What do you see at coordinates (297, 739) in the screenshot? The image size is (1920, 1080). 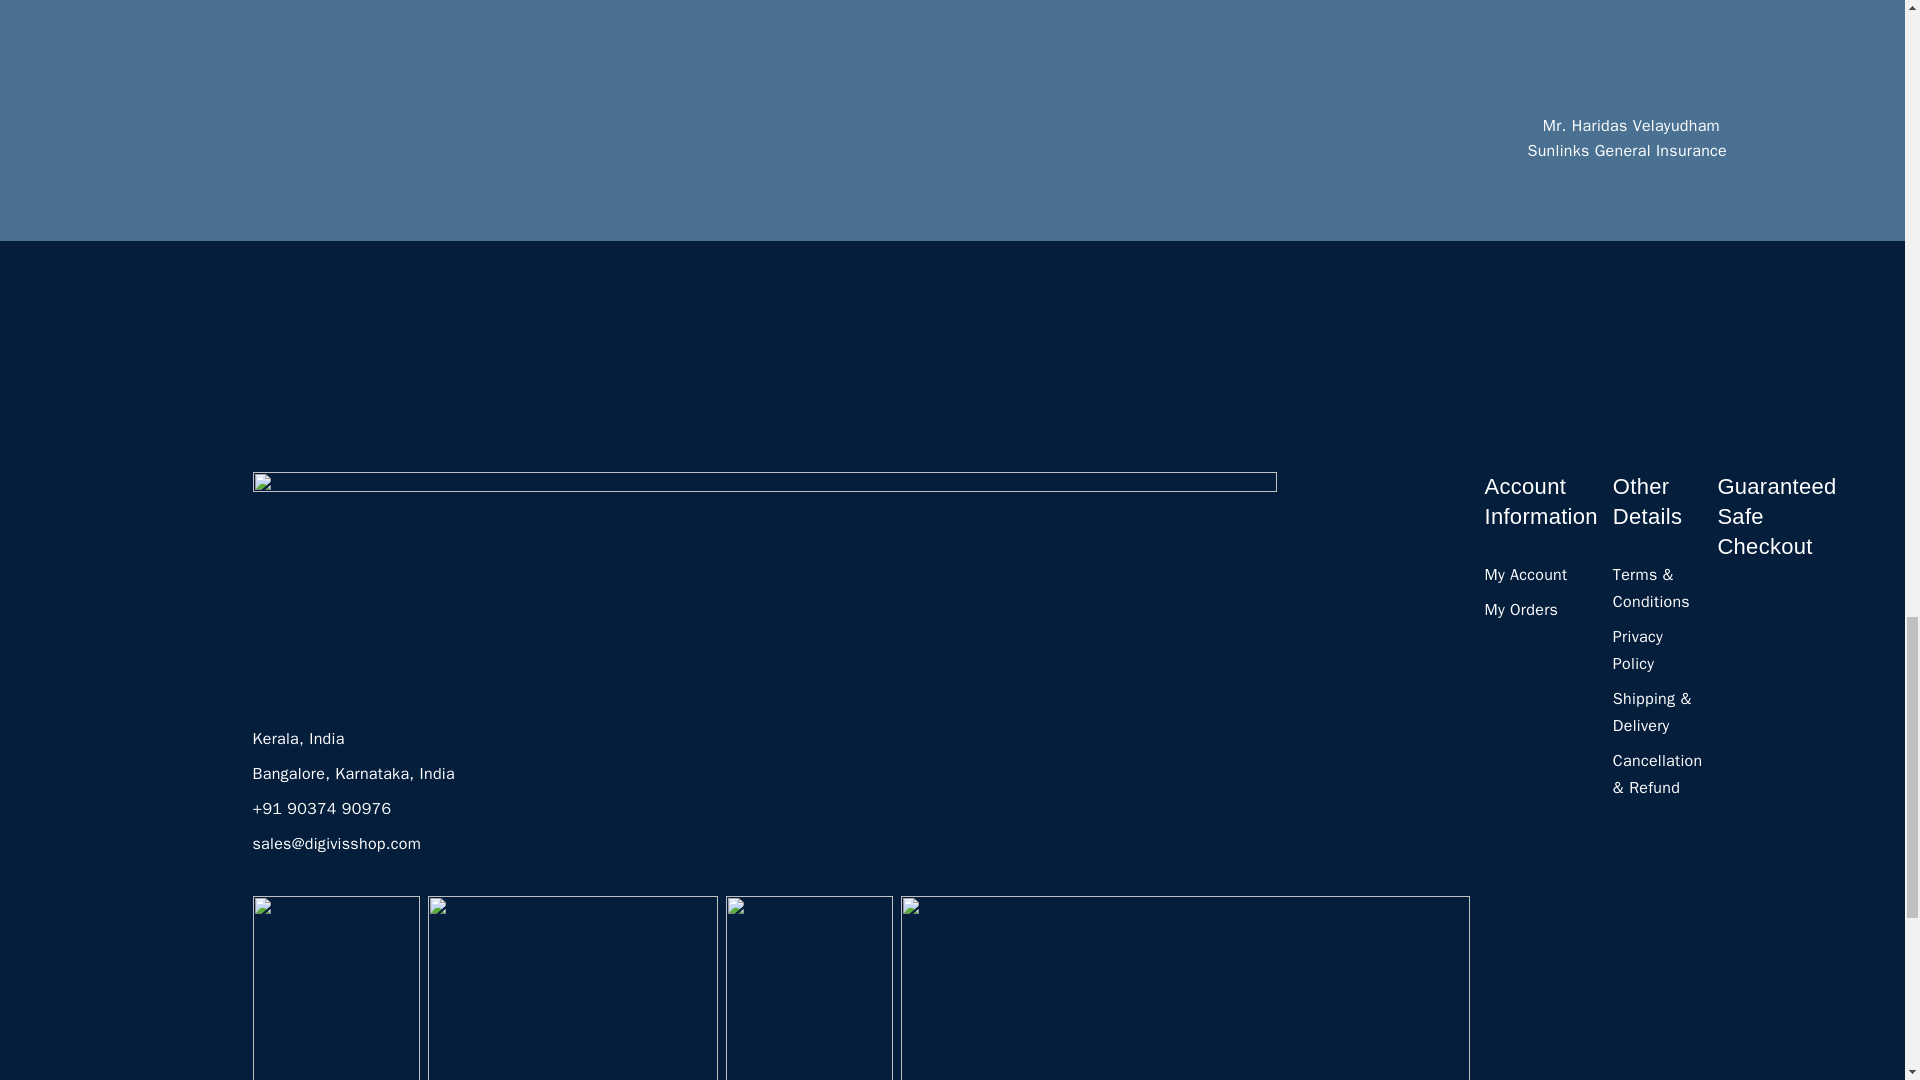 I see `Kerala, India` at bounding box center [297, 739].